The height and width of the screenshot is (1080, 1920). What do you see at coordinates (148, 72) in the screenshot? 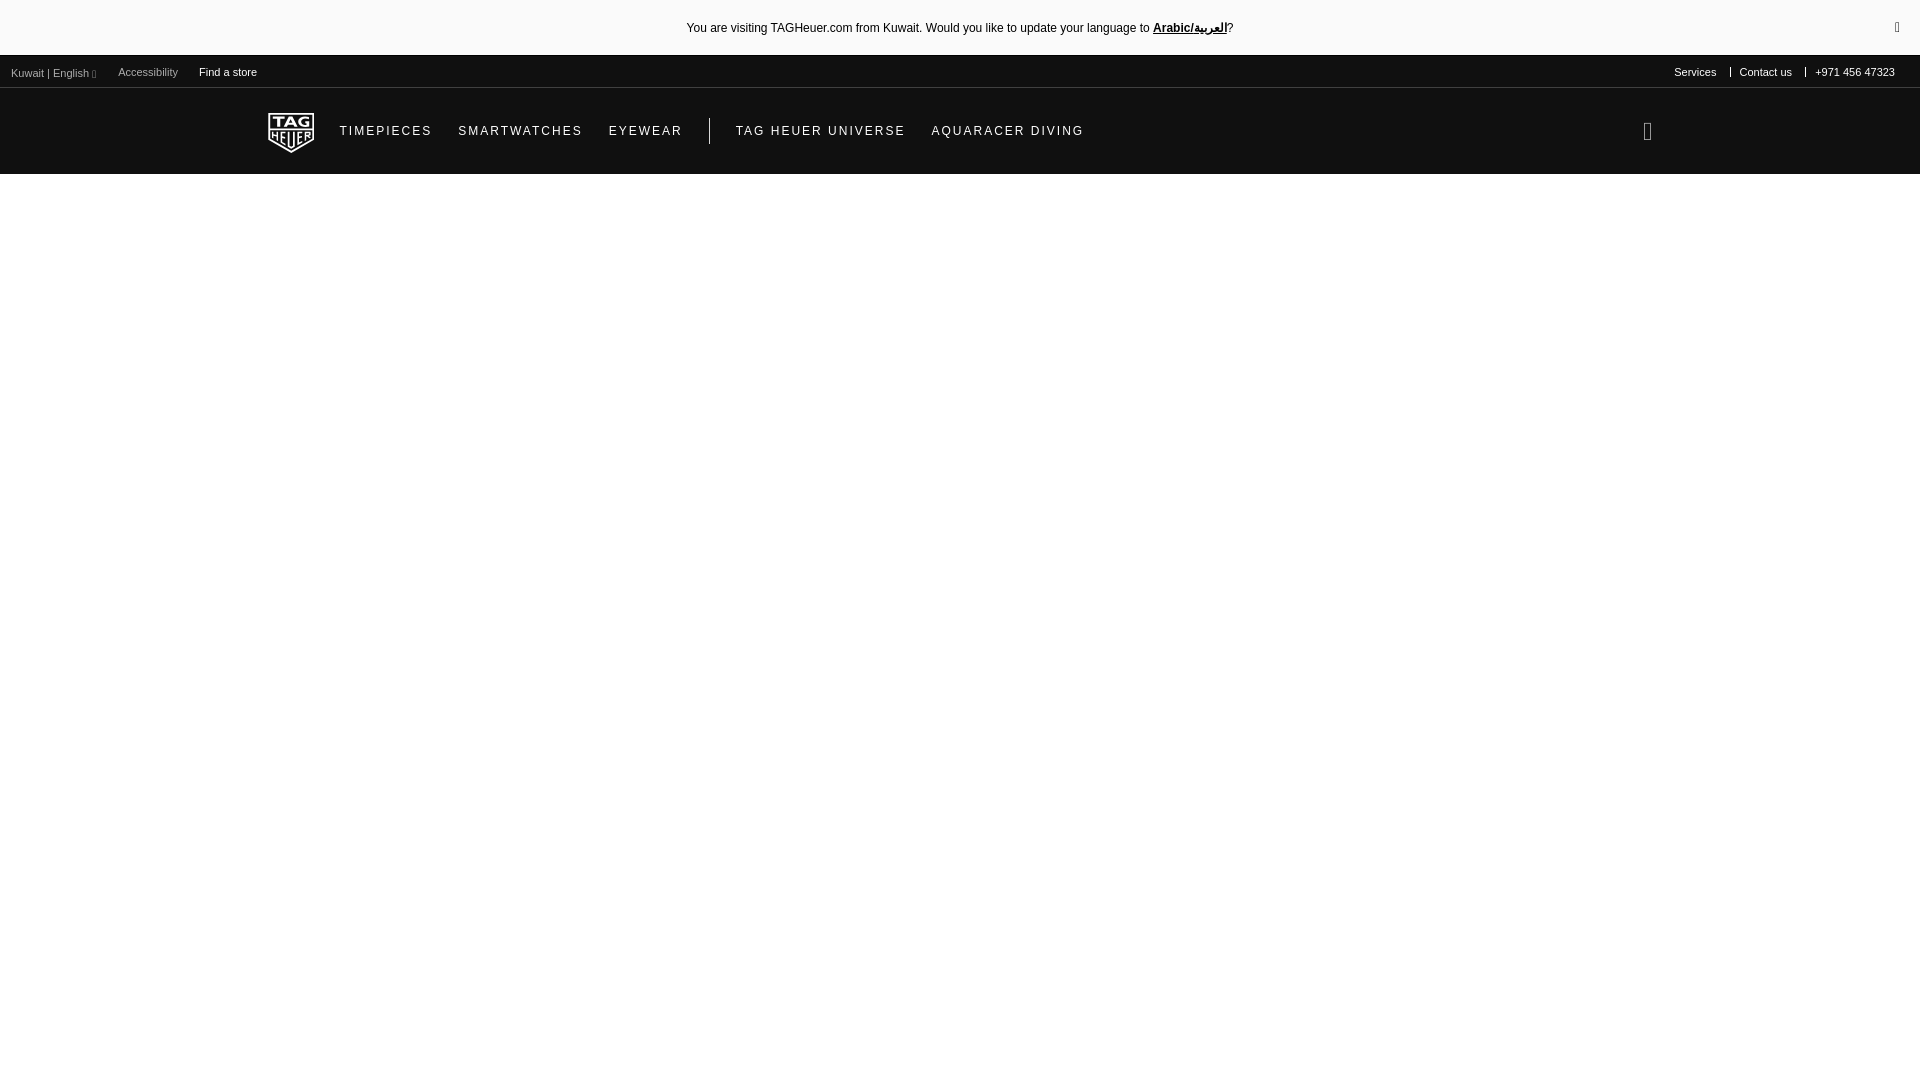
I see `Accessibility` at bounding box center [148, 72].